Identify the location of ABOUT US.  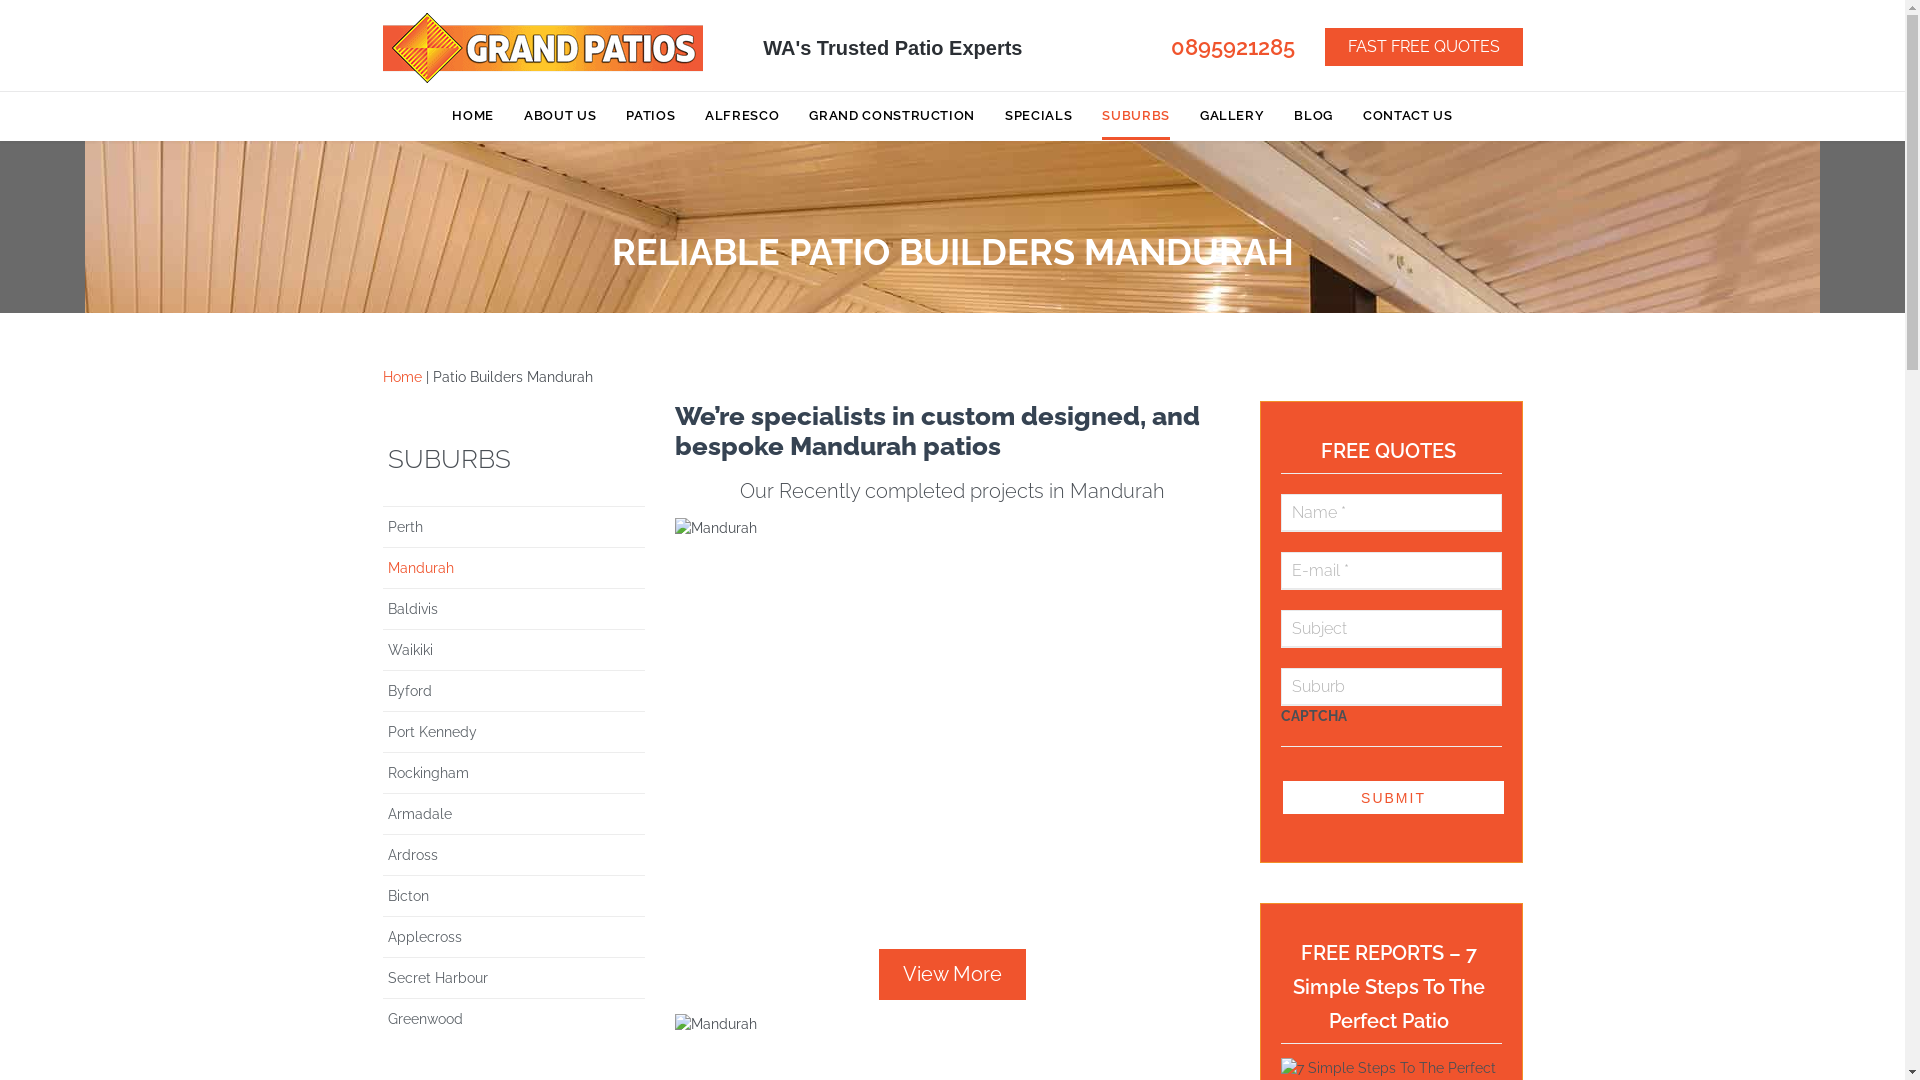
(560, 118).